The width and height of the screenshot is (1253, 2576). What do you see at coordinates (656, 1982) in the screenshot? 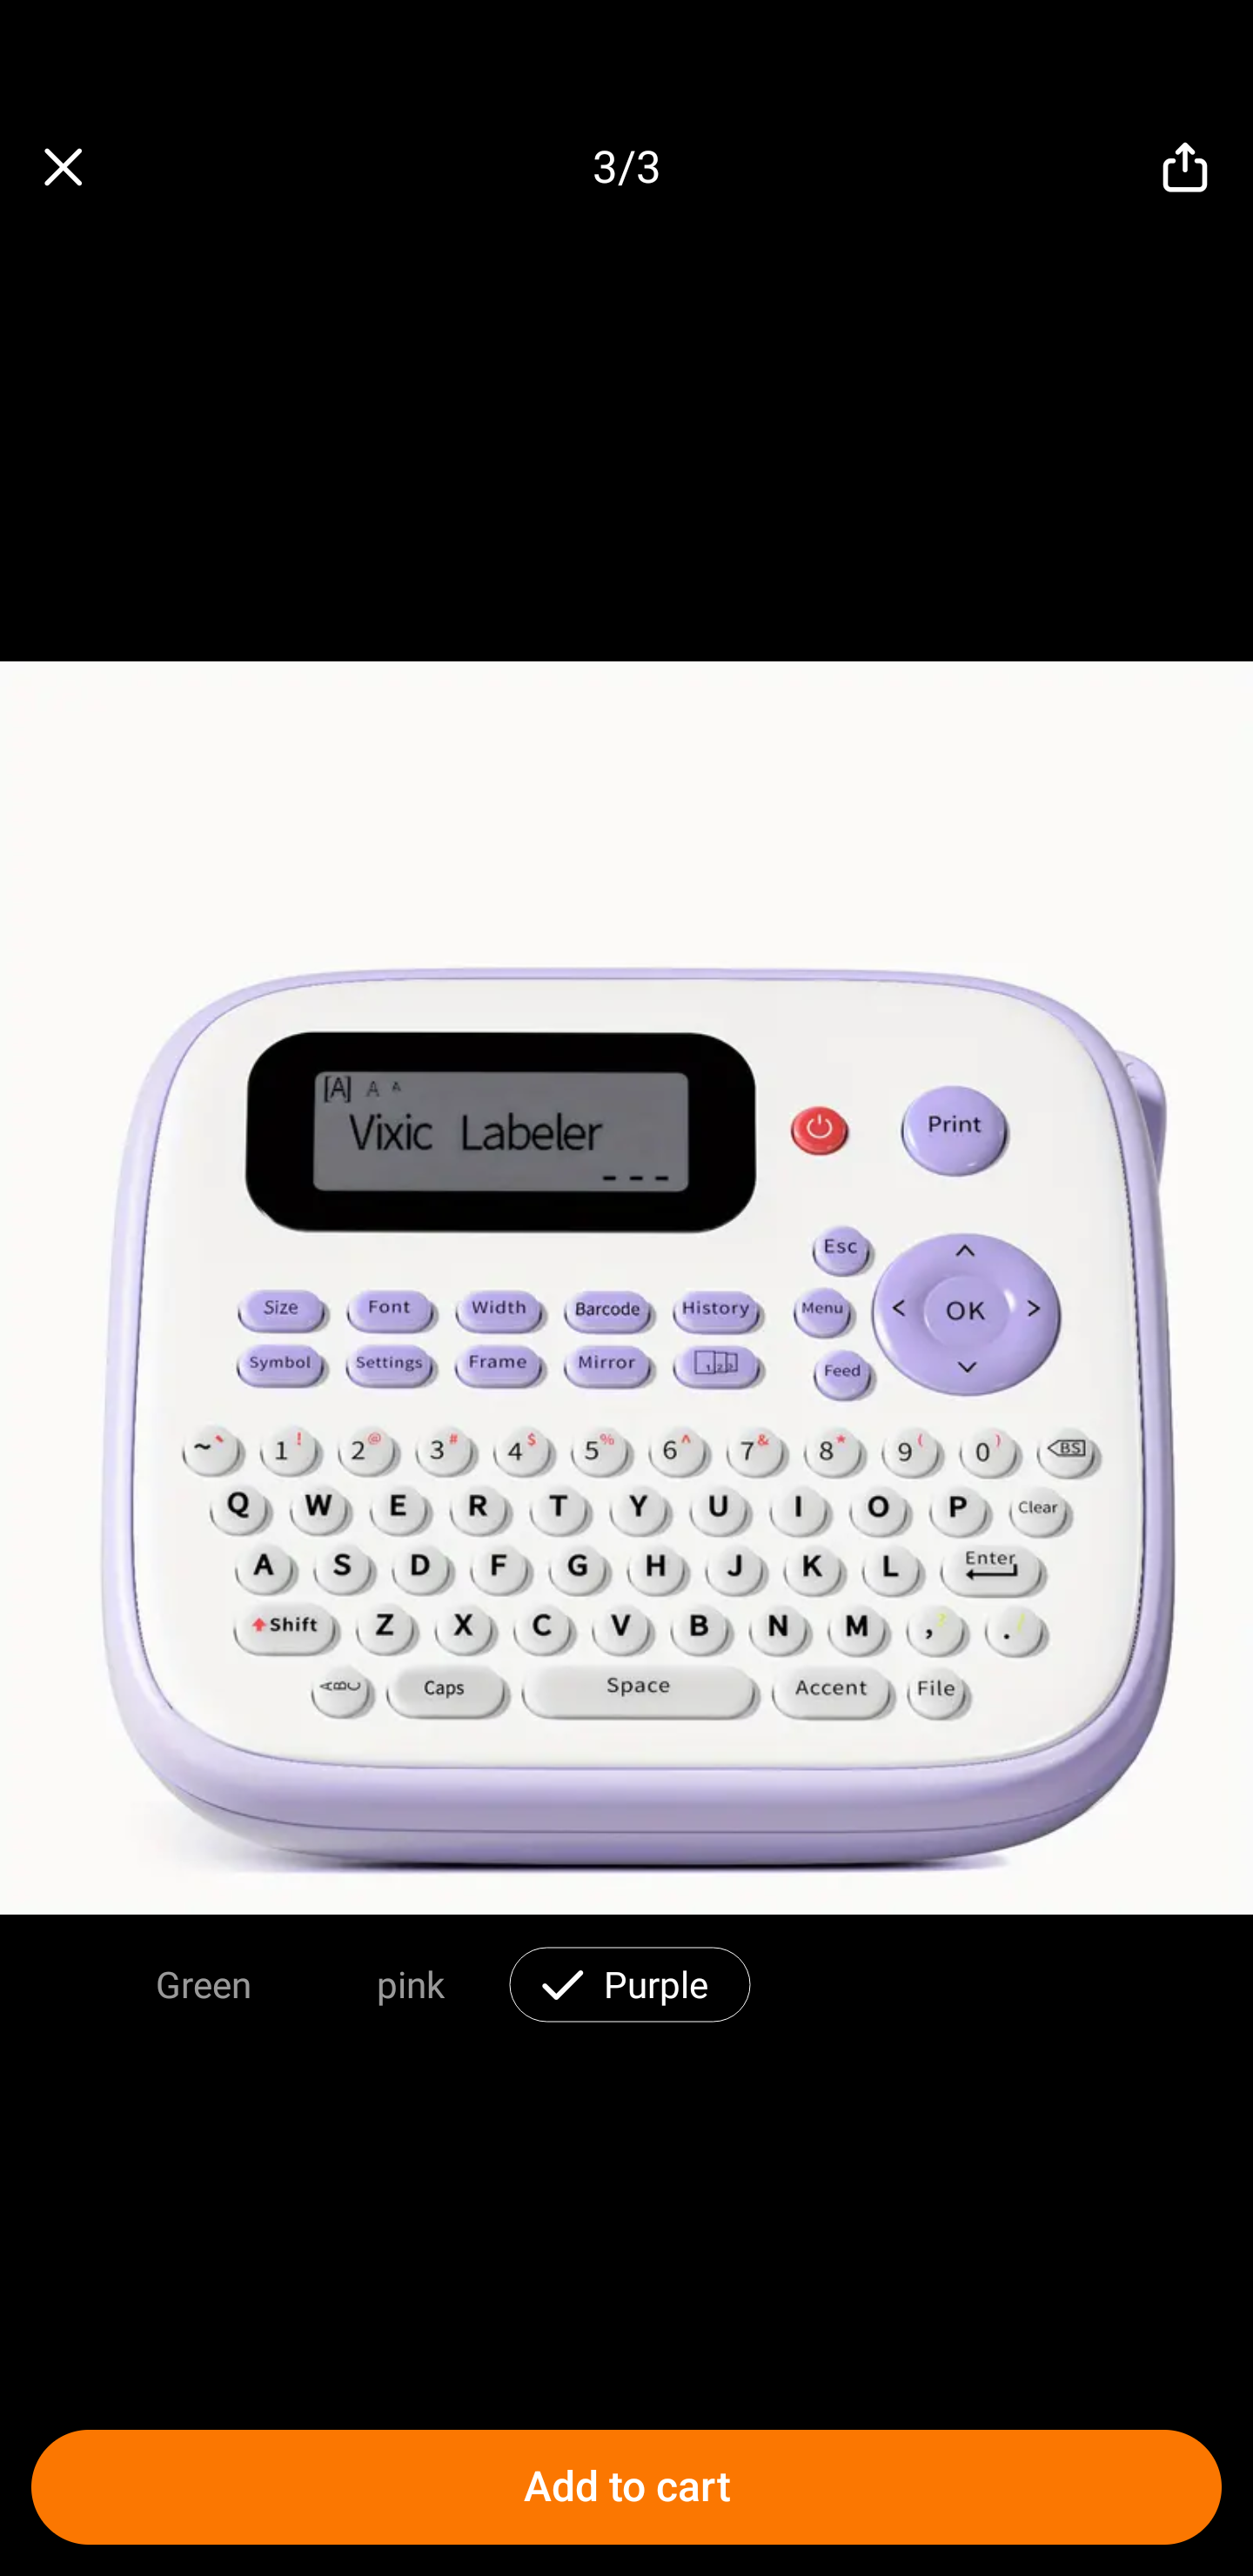
I see `Purple` at bounding box center [656, 1982].